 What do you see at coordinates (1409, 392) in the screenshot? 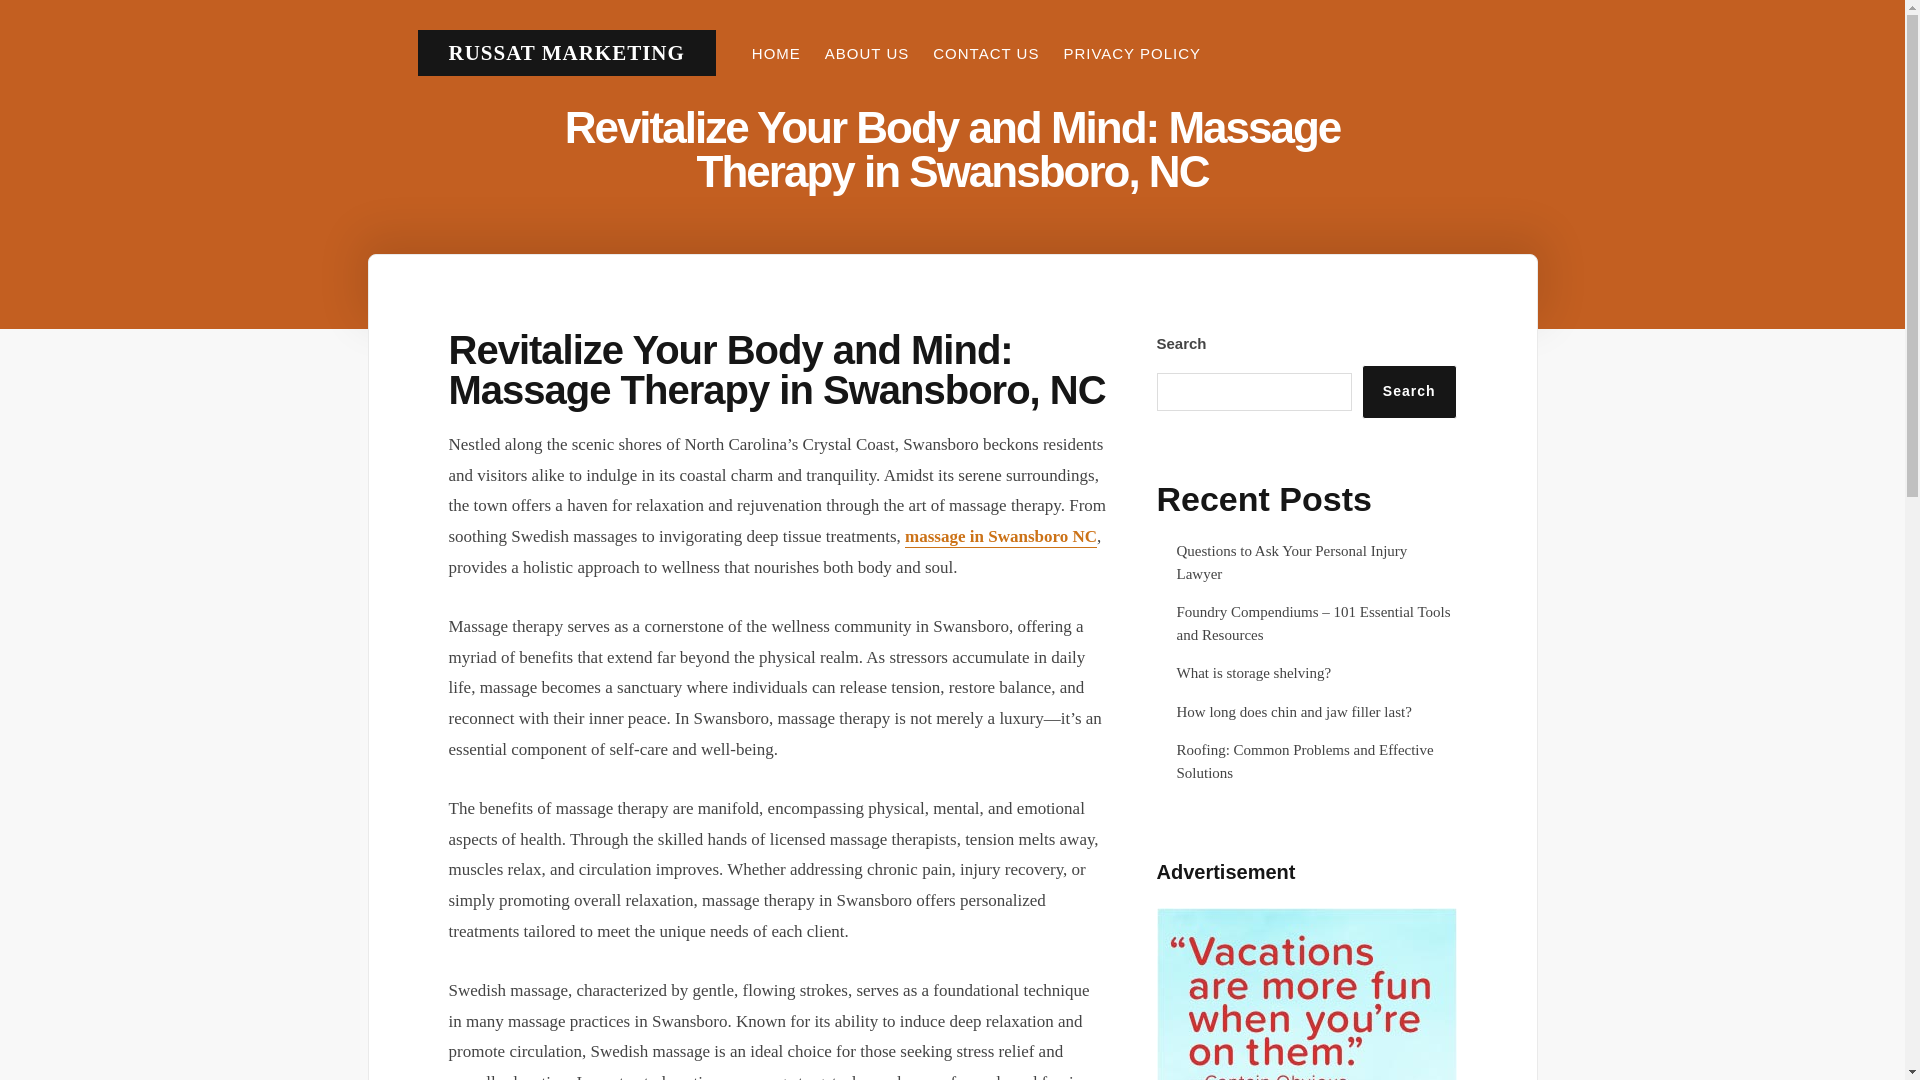
I see `Search` at bounding box center [1409, 392].